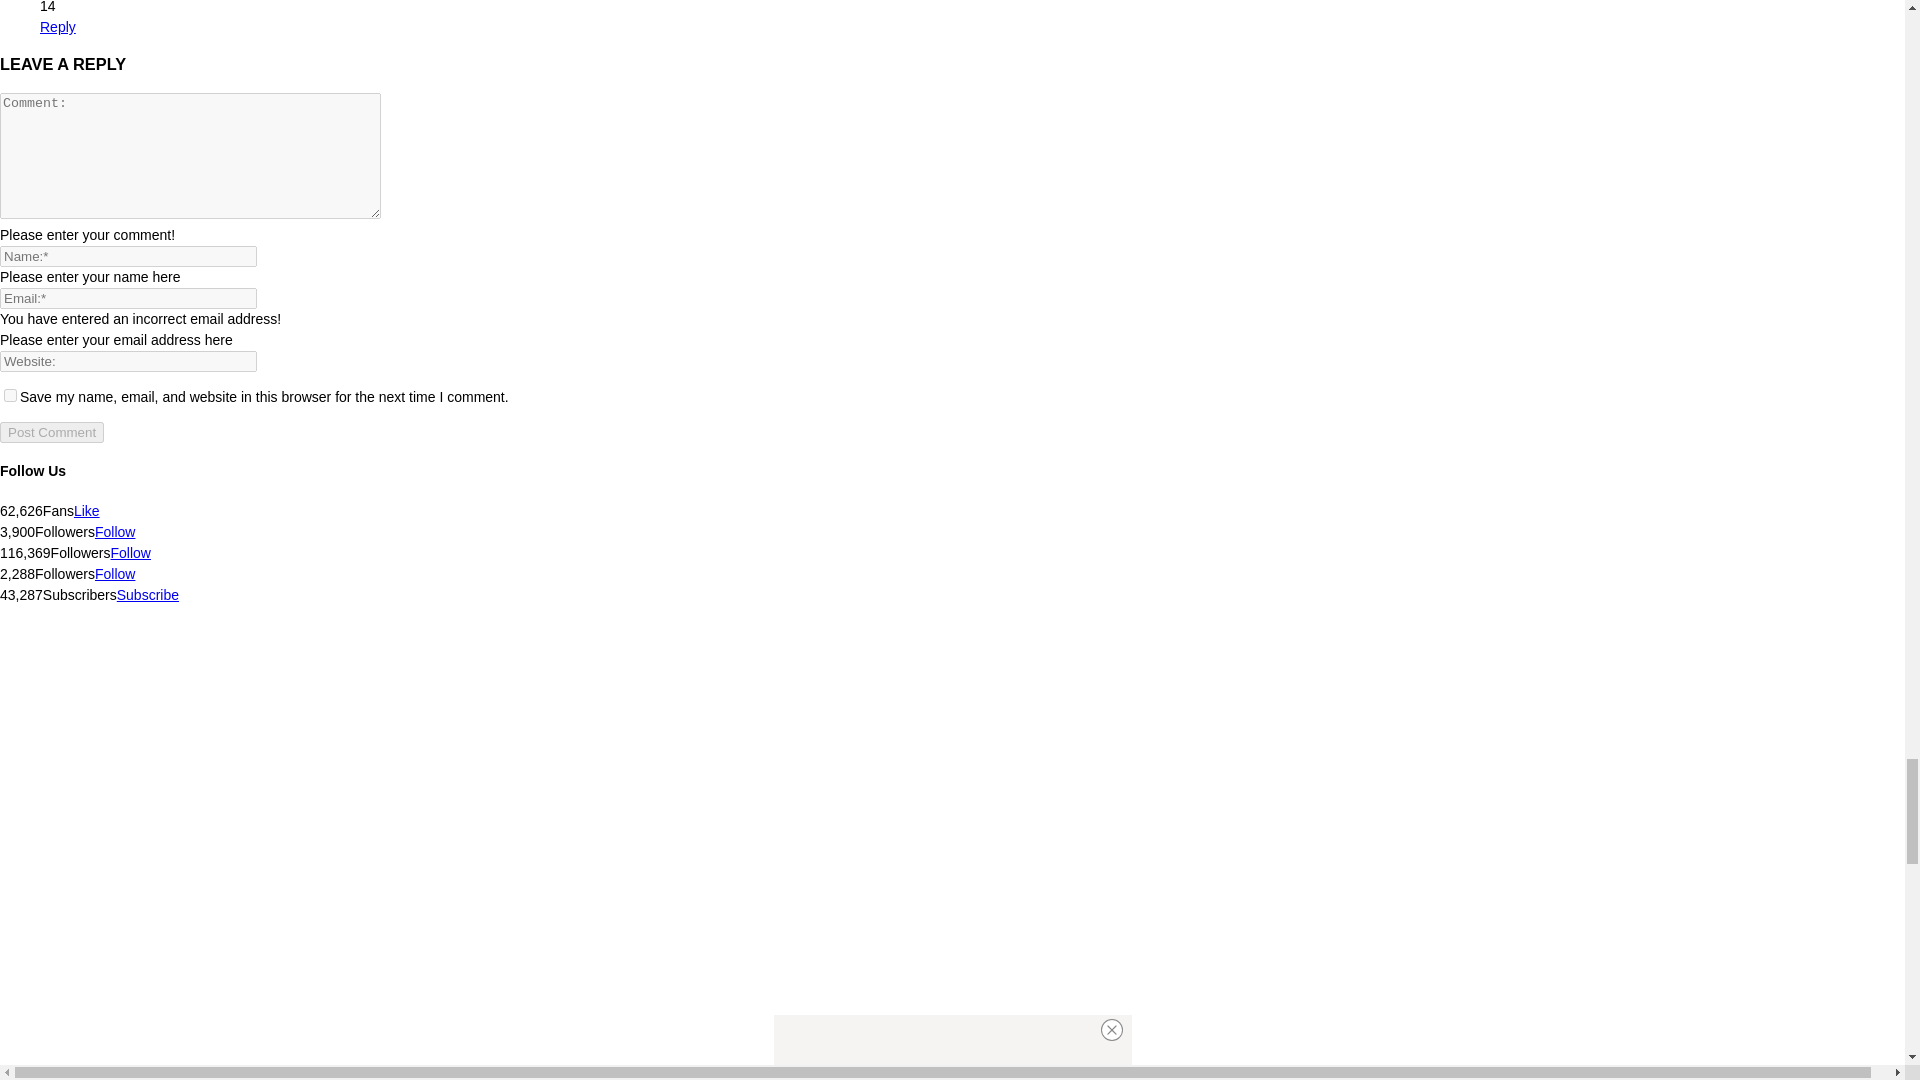  I want to click on Post Comment, so click(52, 432).